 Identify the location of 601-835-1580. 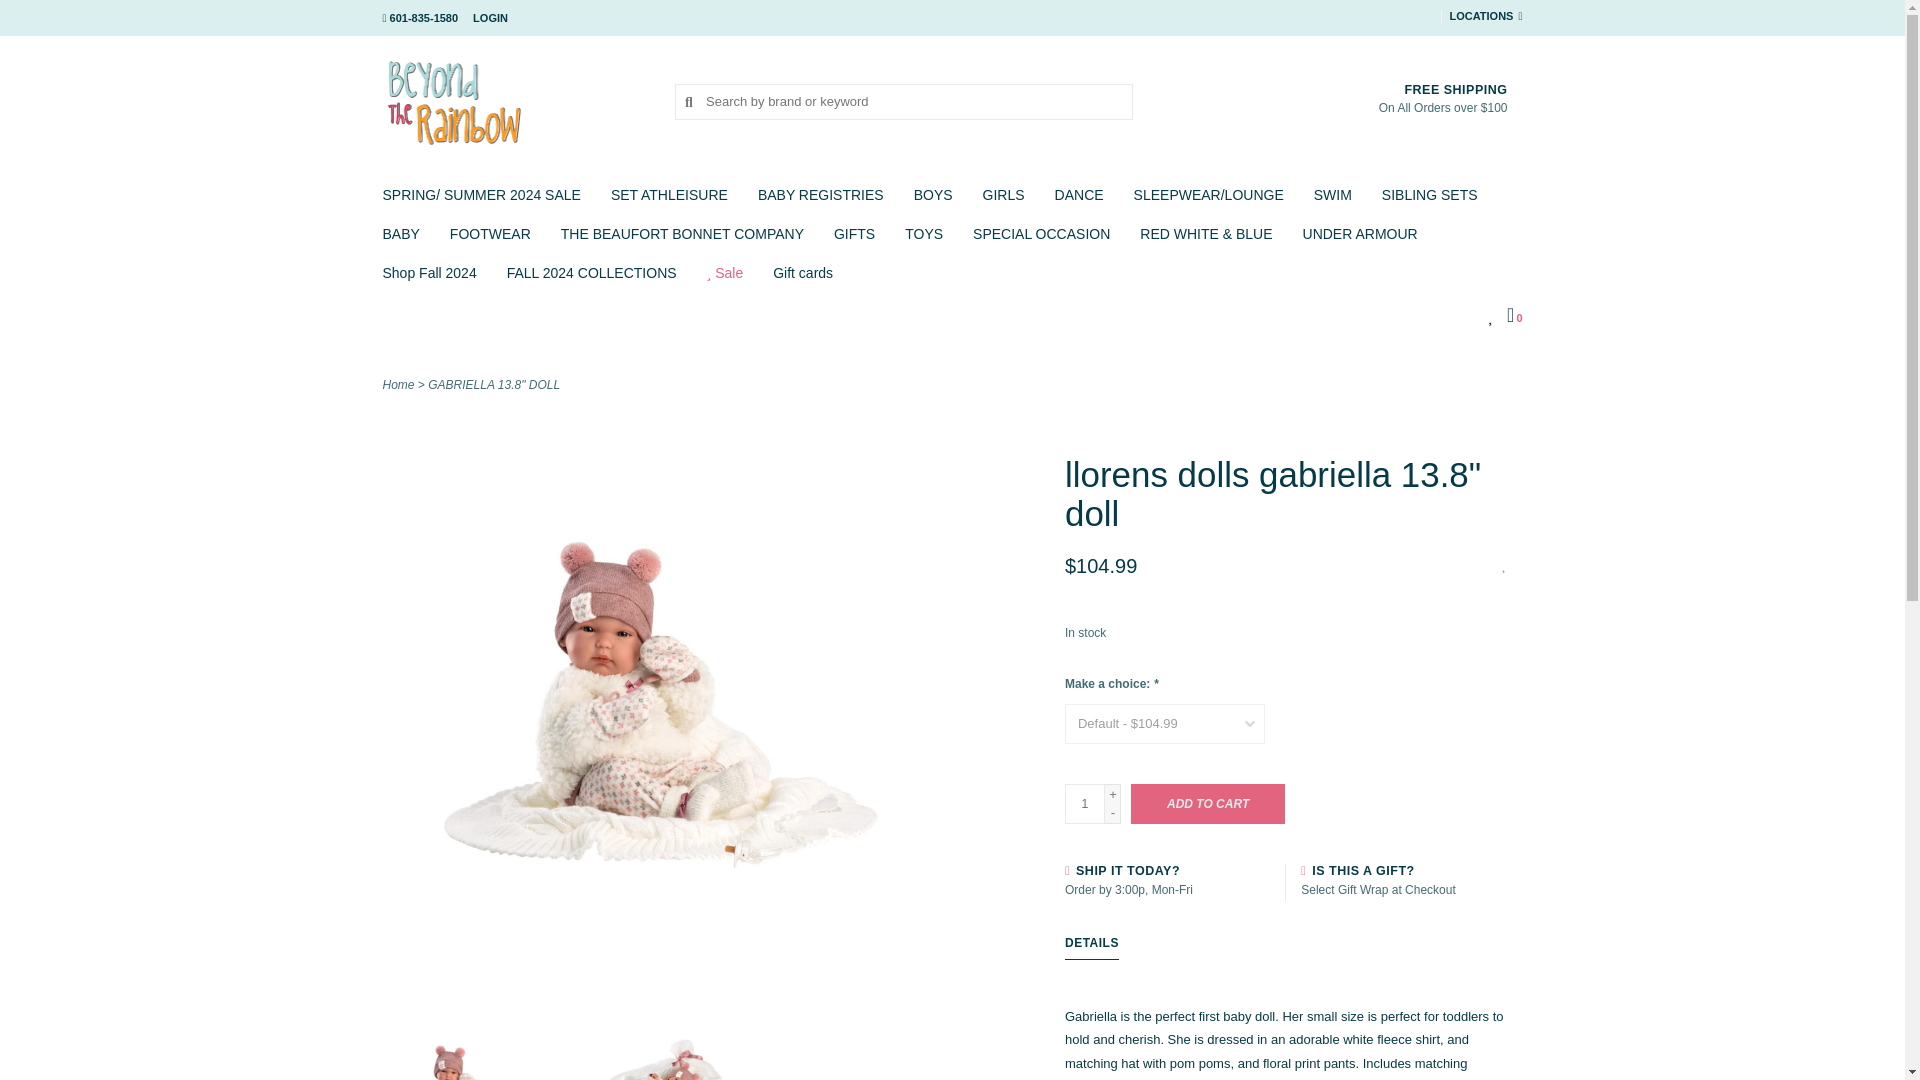
(420, 17).